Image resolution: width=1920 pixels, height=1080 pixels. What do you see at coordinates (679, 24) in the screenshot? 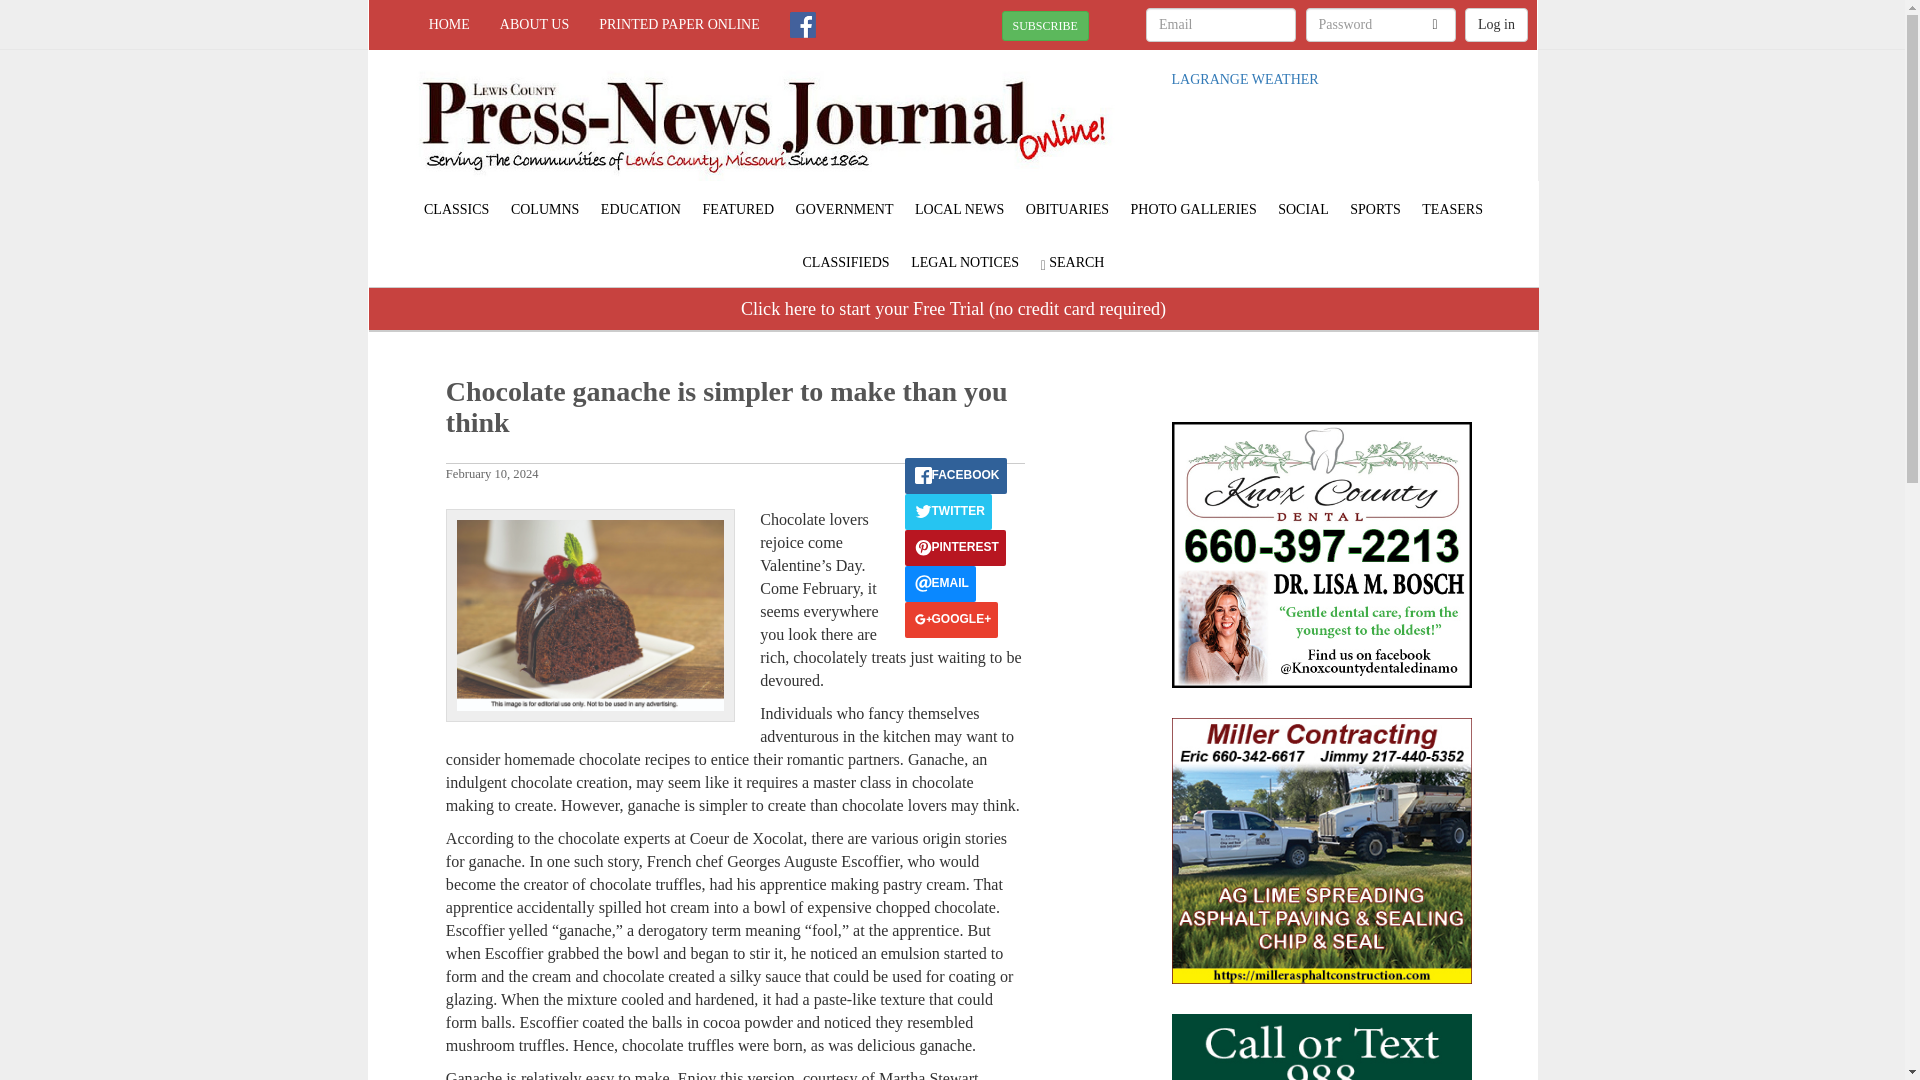
I see `PRINTED PAPER ONLINE` at bounding box center [679, 24].